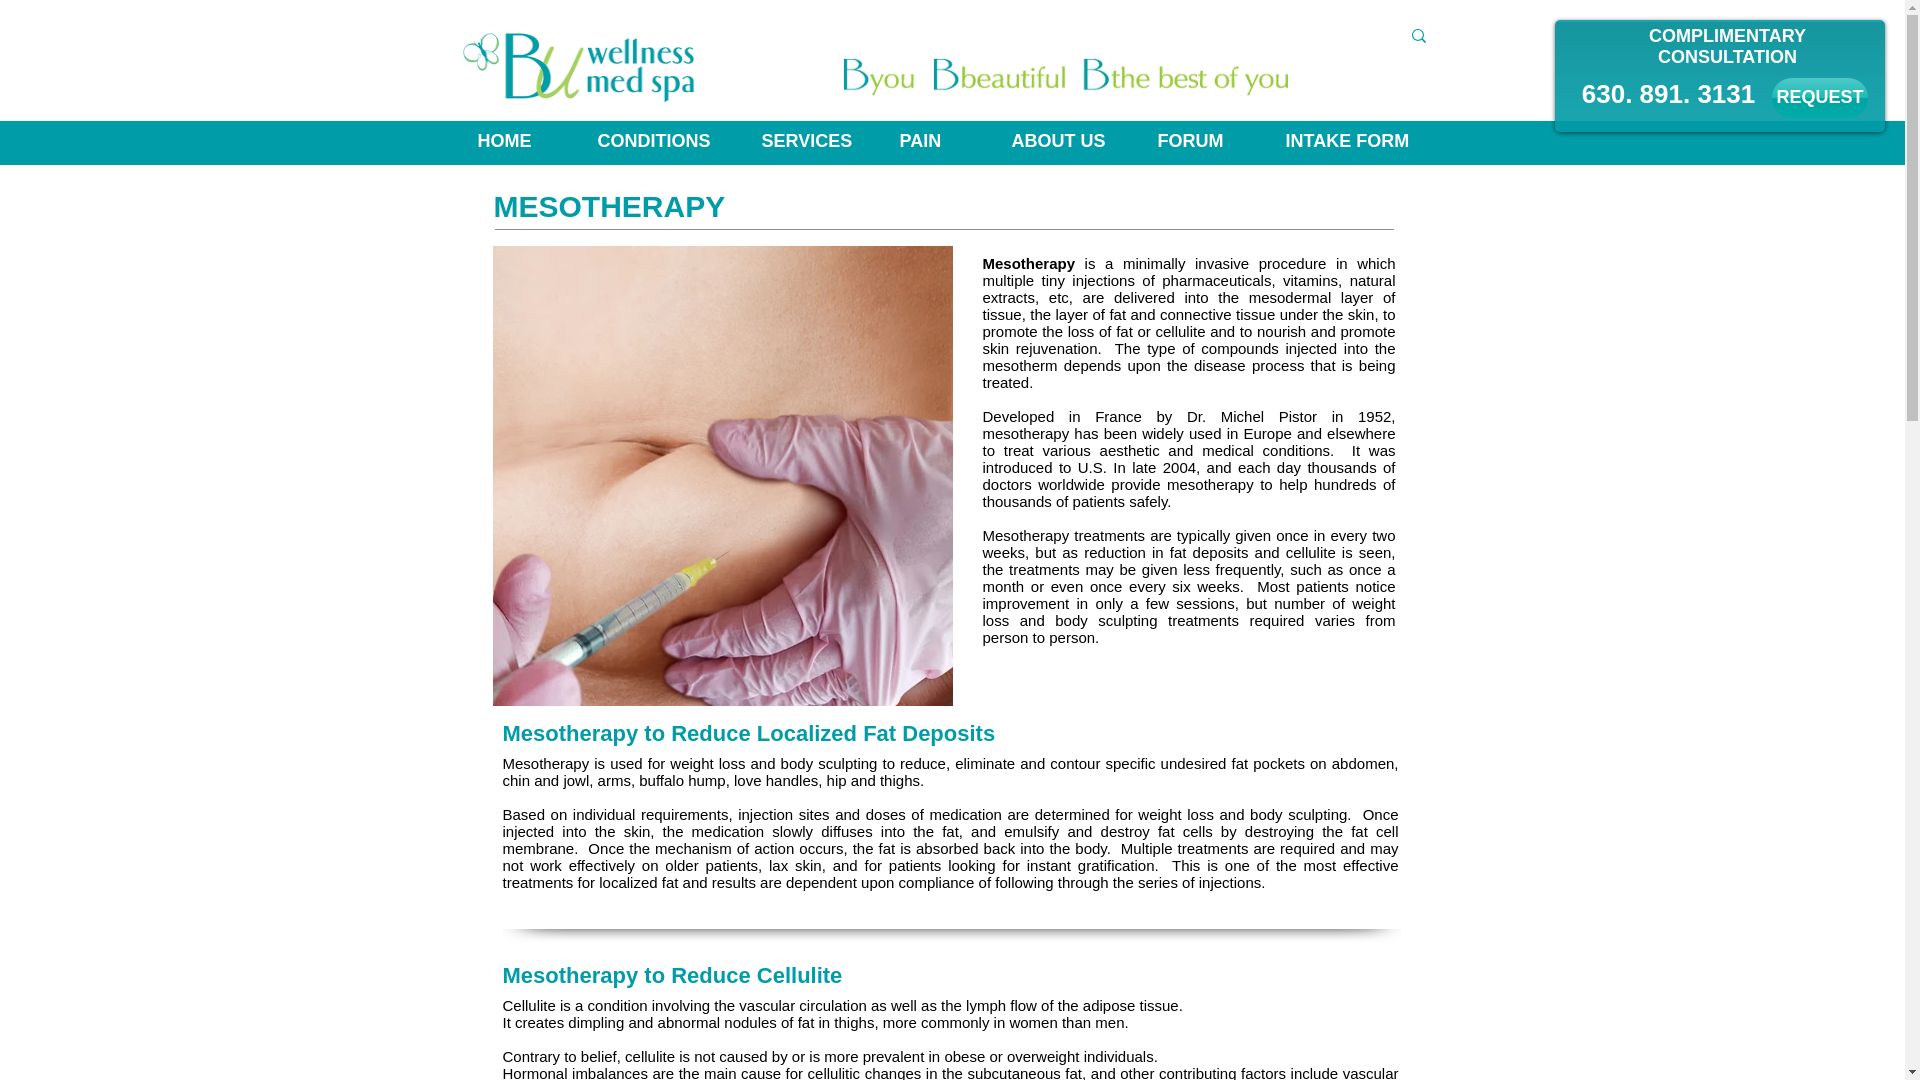 The image size is (1920, 1080). What do you see at coordinates (522, 141) in the screenshot?
I see `HOME` at bounding box center [522, 141].